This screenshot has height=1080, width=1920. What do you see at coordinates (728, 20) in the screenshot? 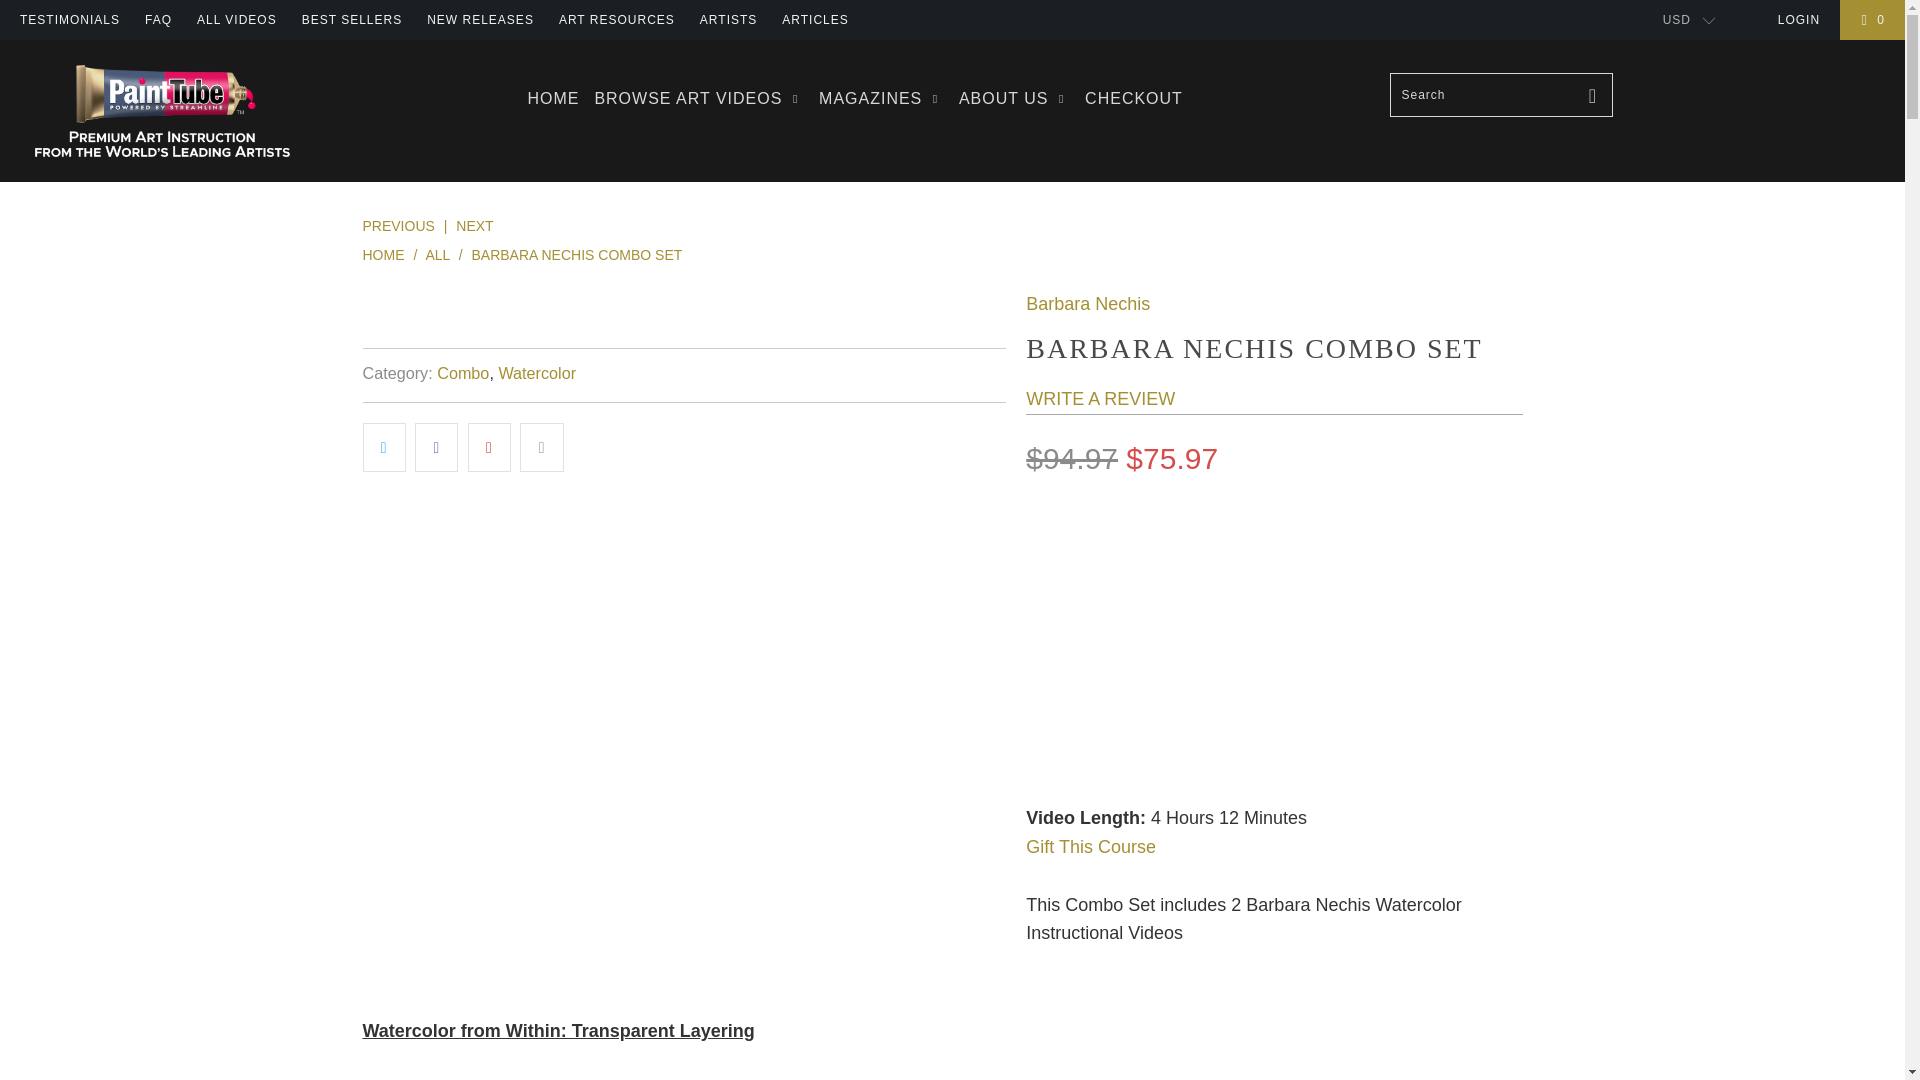
I see `ARTISTS` at bounding box center [728, 20].